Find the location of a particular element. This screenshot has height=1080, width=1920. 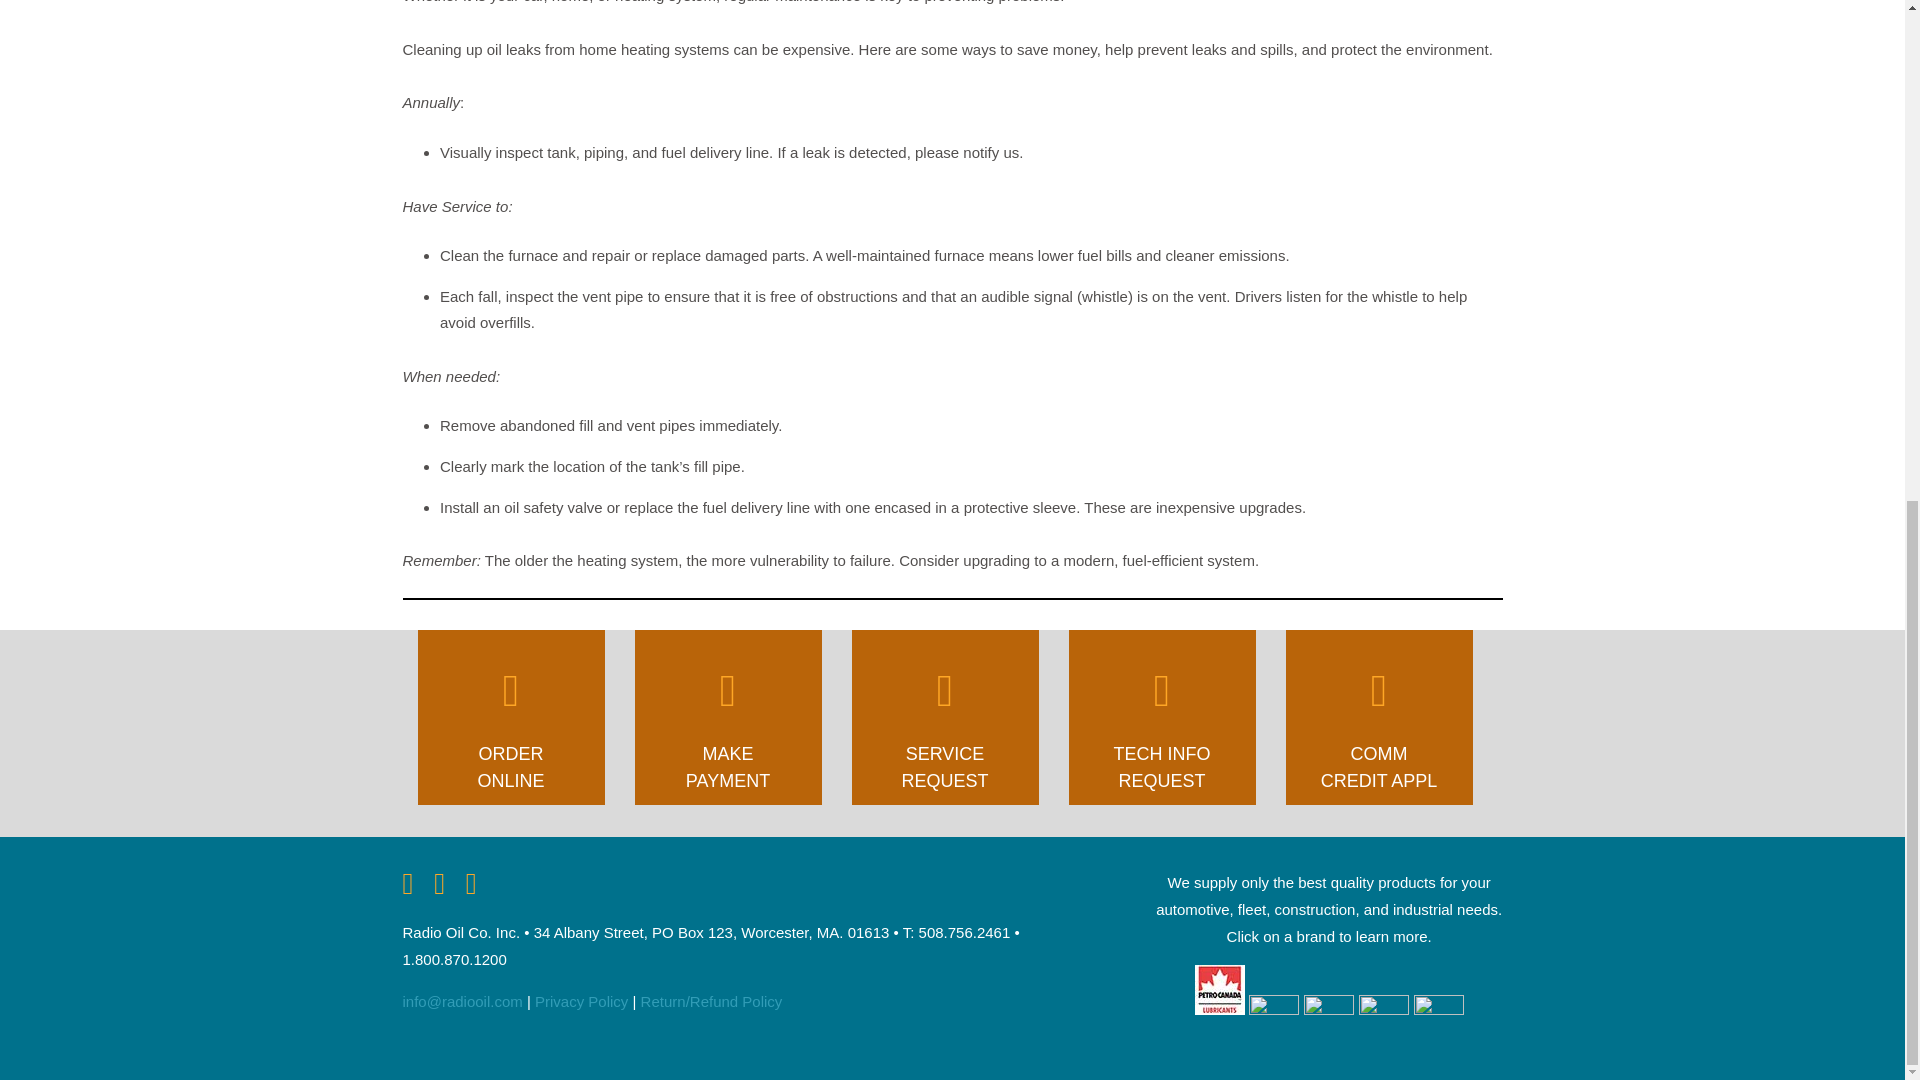

SERVICE REQUEST is located at coordinates (944, 722).